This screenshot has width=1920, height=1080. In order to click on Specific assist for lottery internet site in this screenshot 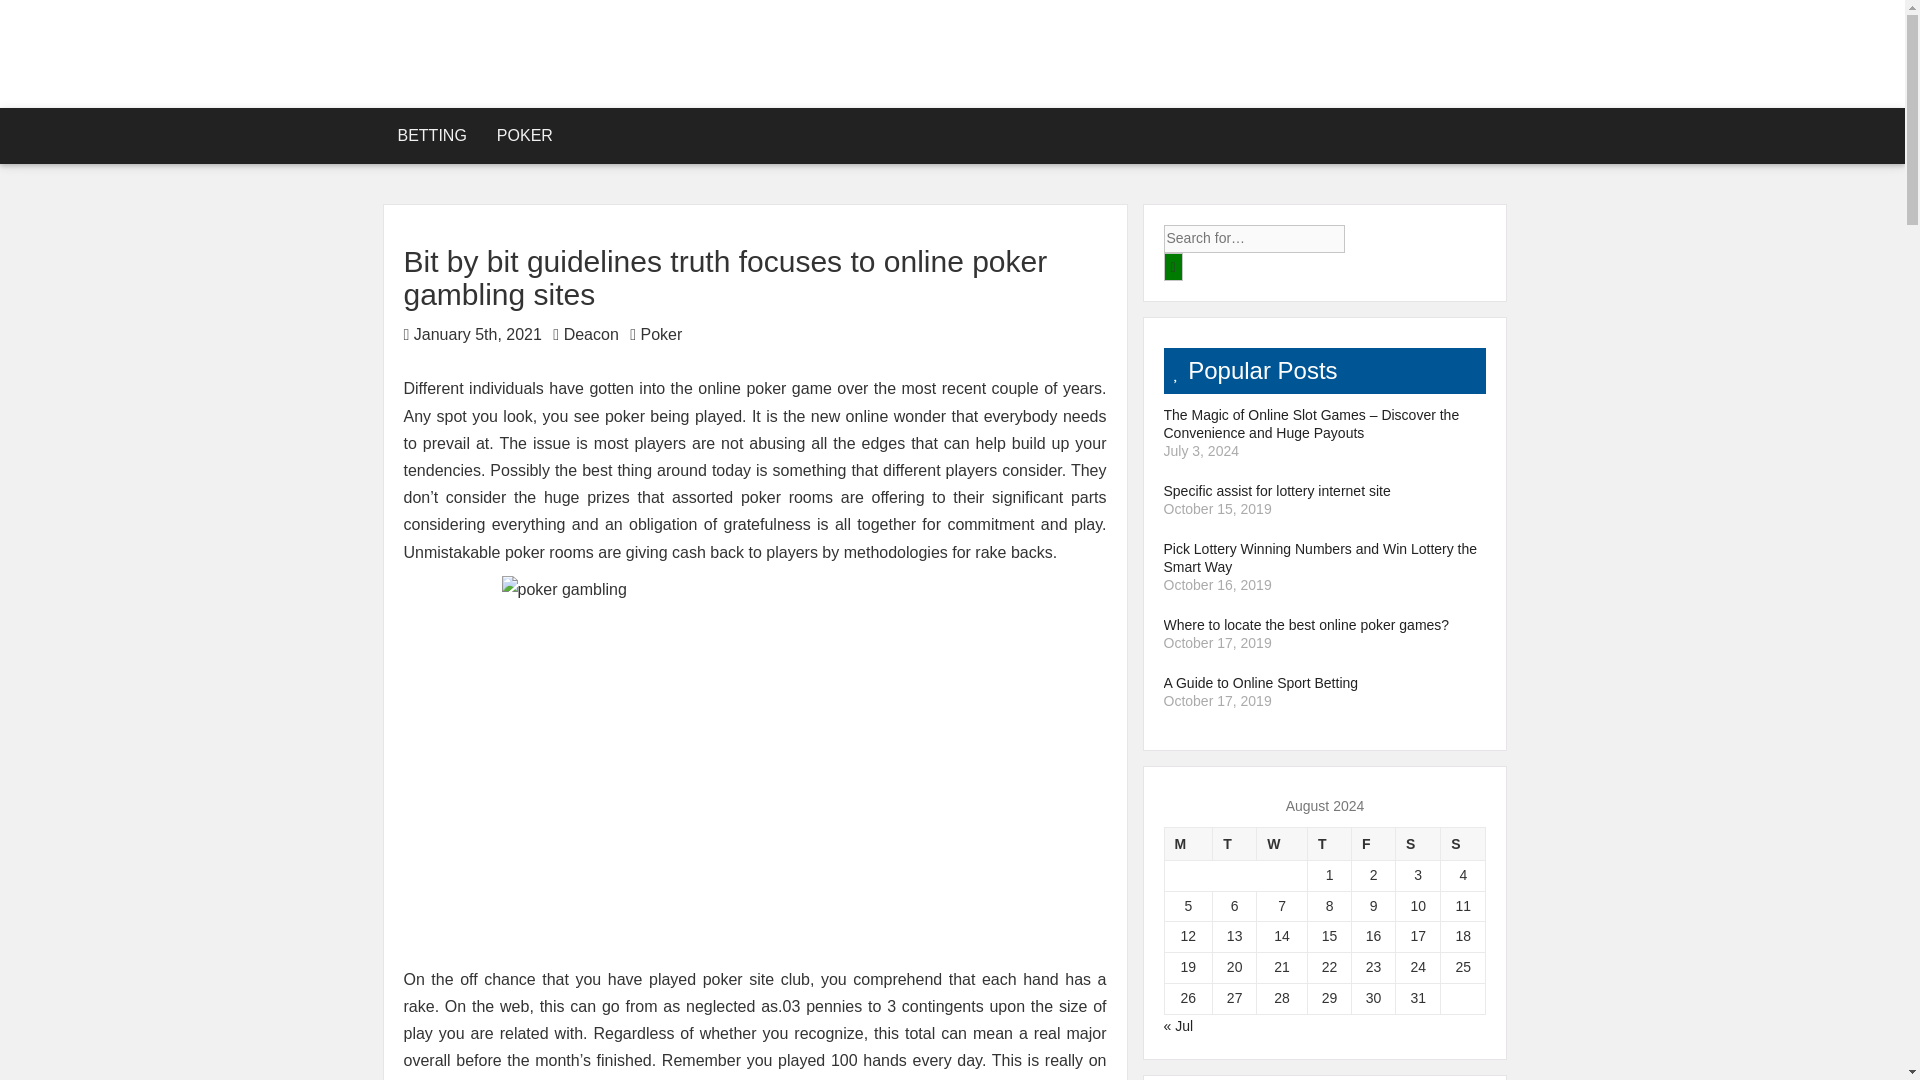, I will do `click(1324, 490)`.